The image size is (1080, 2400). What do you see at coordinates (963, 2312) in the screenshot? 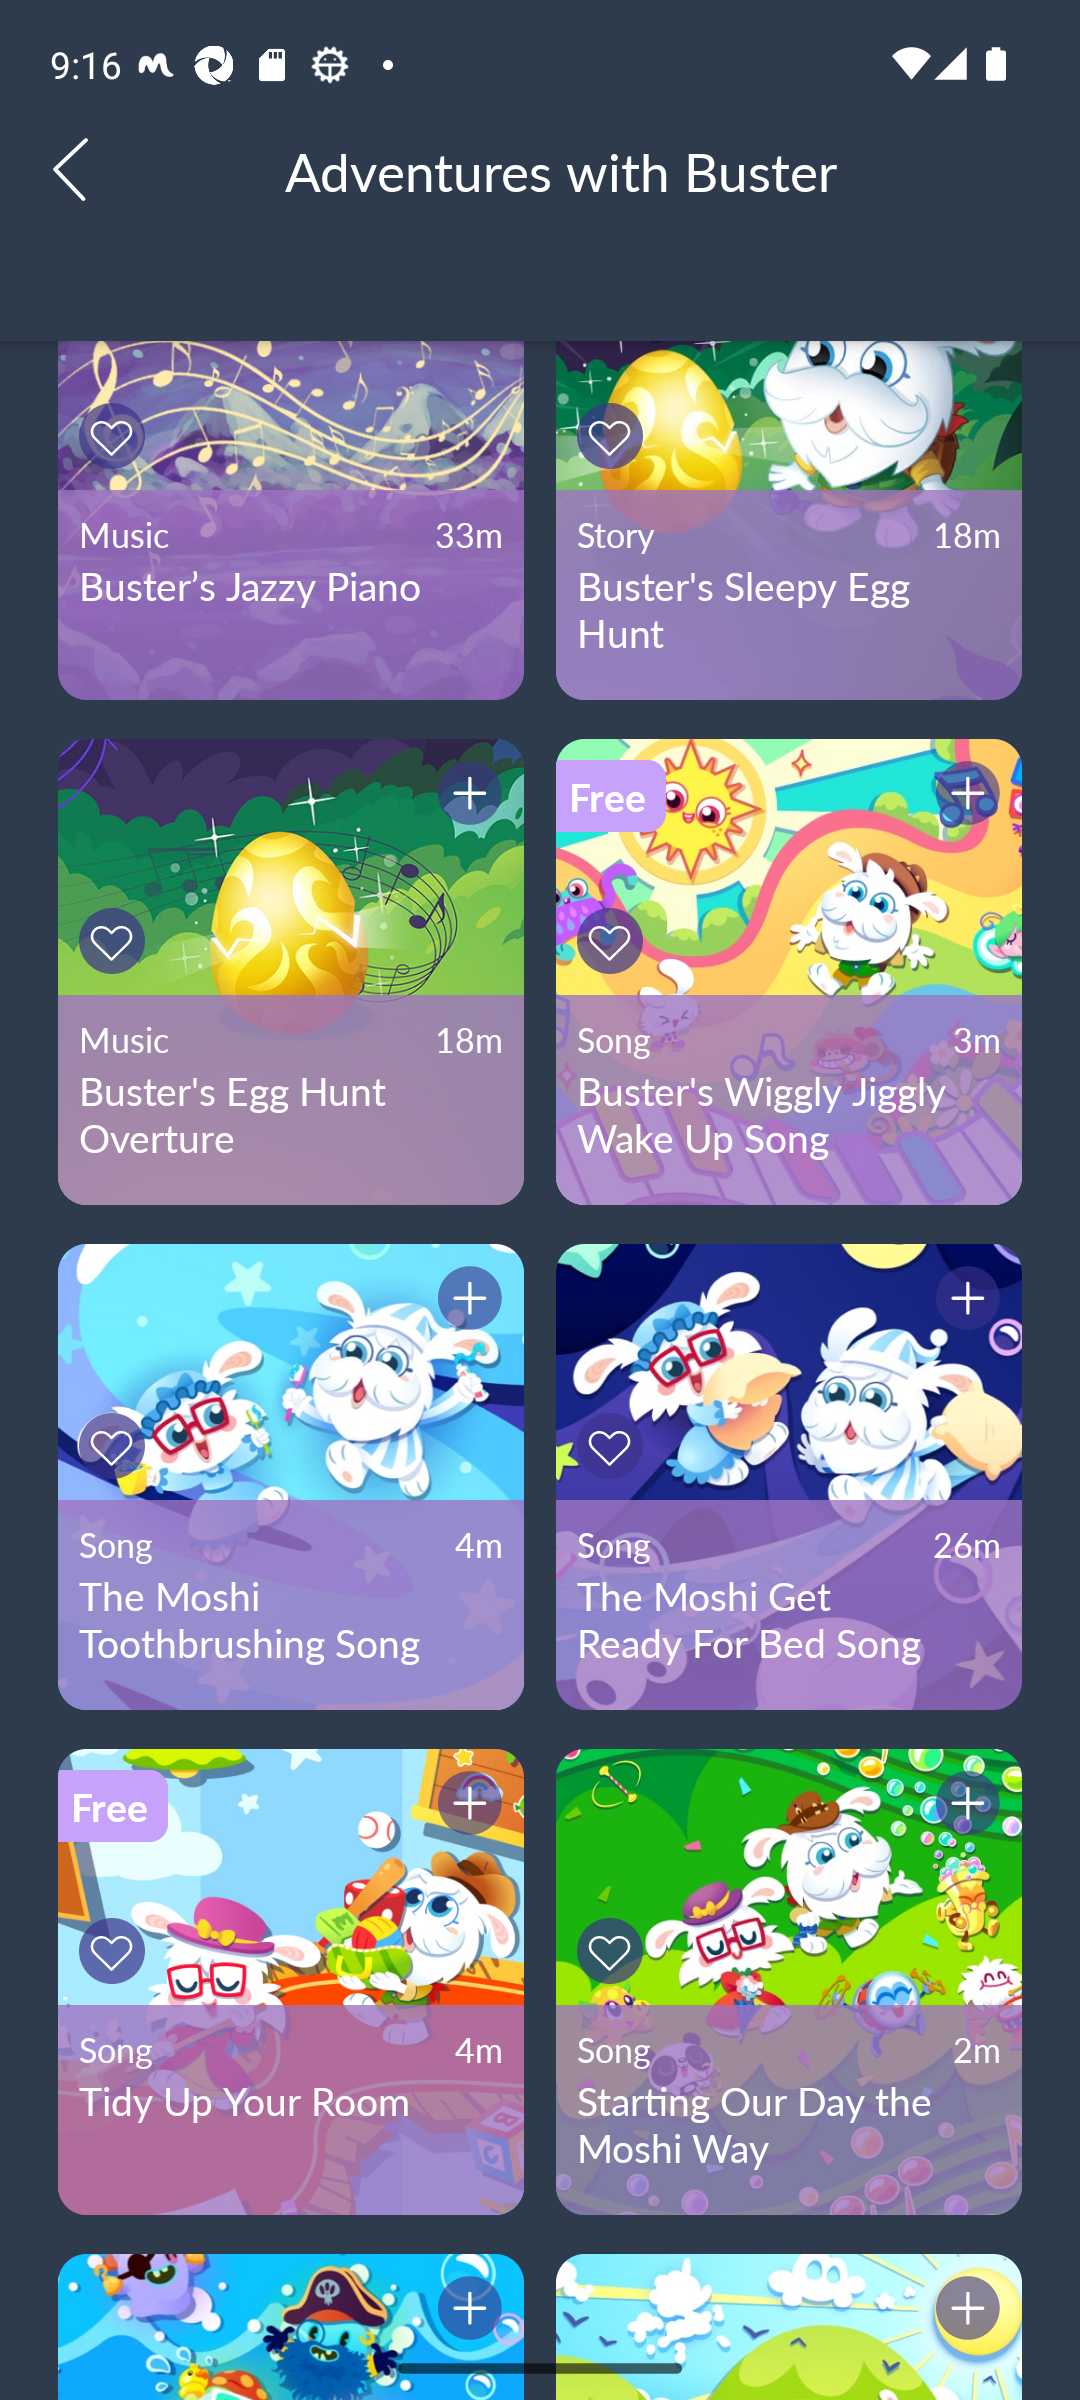
I see `Button` at bounding box center [963, 2312].